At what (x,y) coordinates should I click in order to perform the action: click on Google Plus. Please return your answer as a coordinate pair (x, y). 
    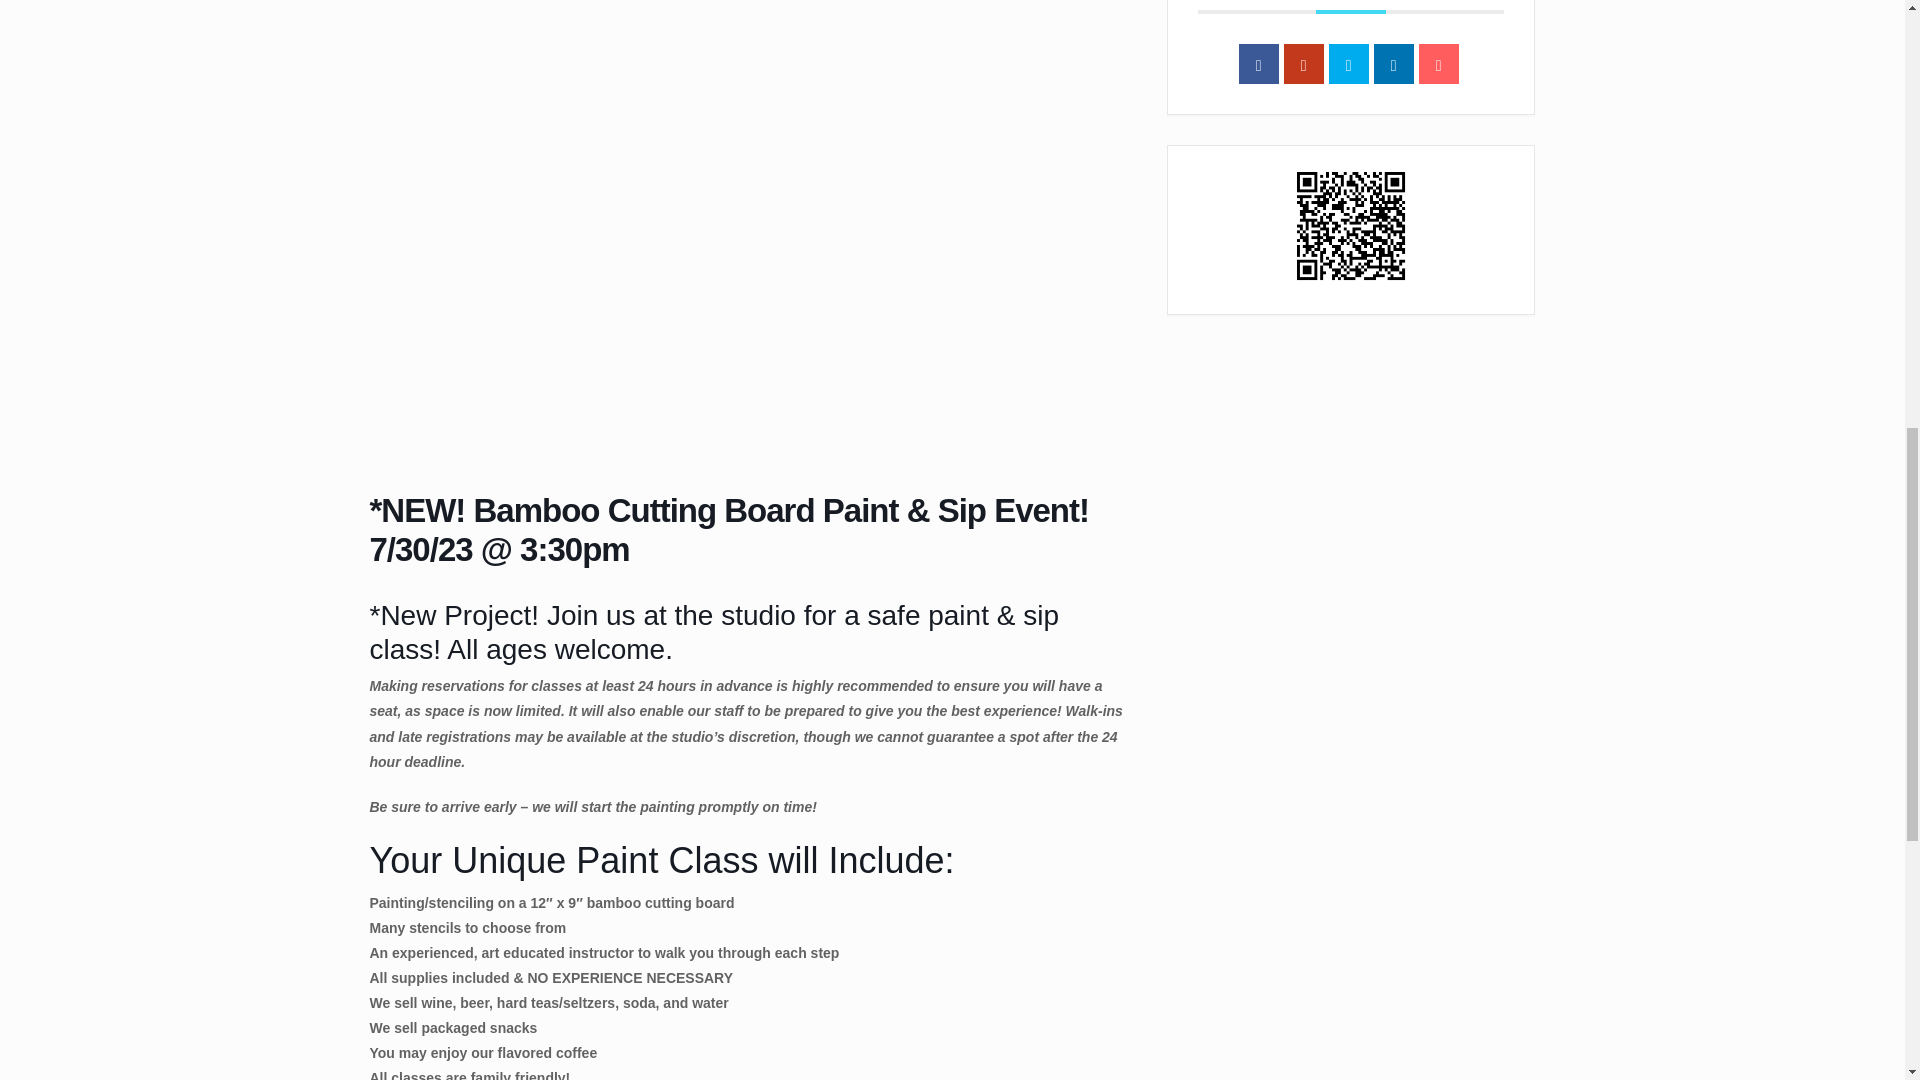
    Looking at the image, I should click on (1304, 64).